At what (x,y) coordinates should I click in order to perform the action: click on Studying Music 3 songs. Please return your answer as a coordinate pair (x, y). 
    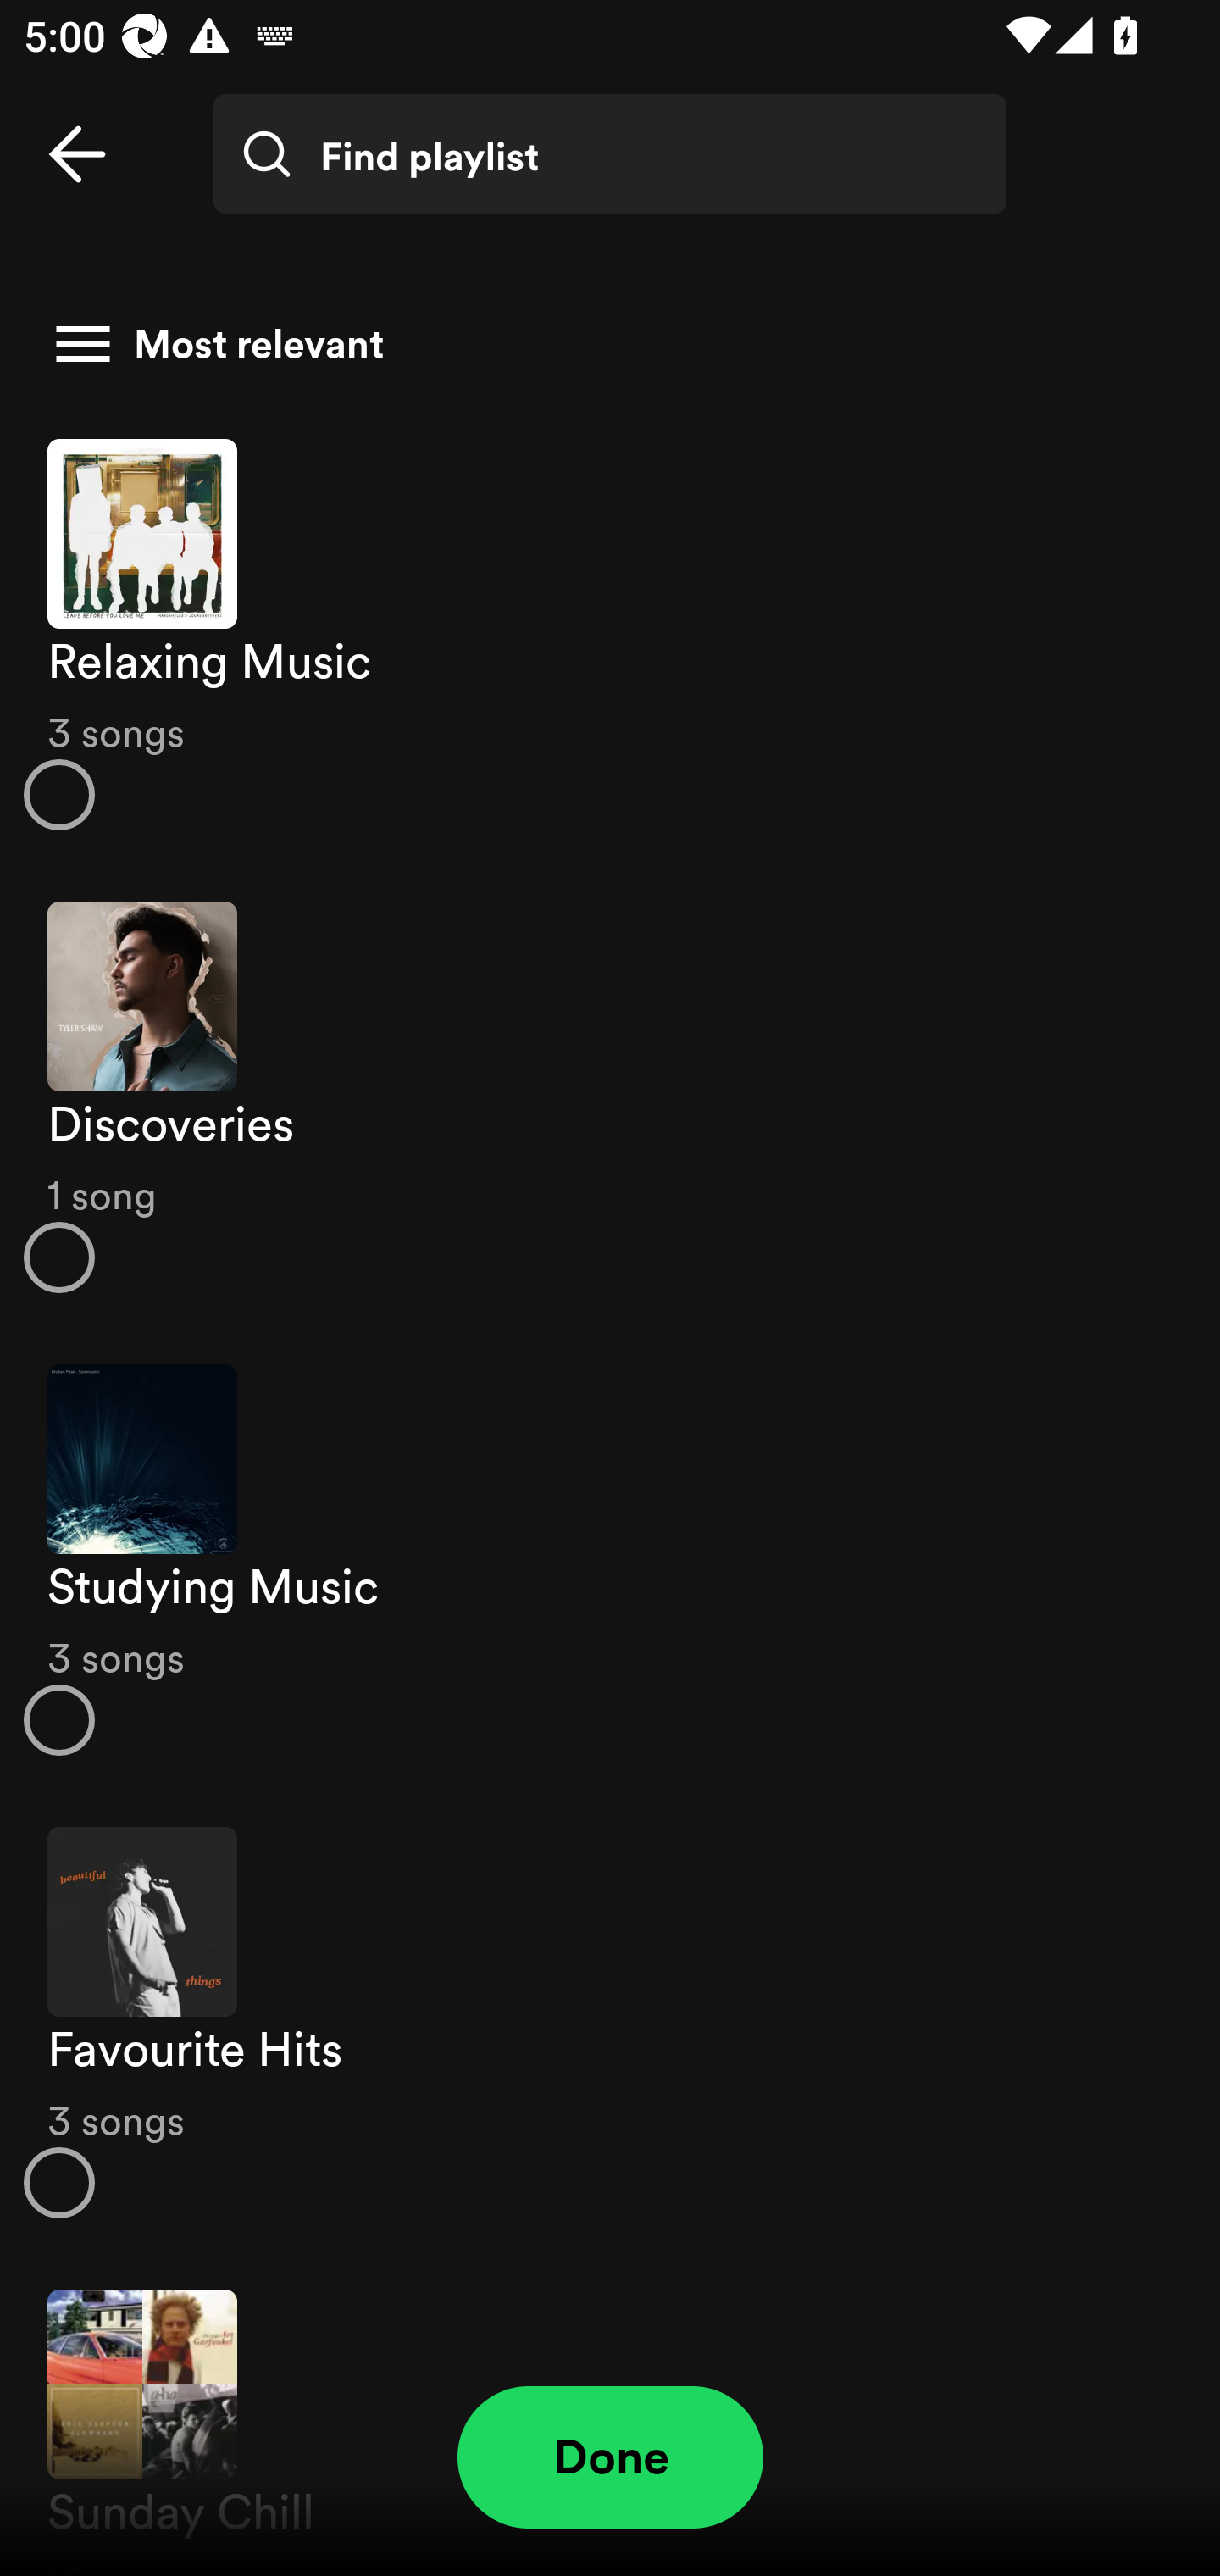
    Looking at the image, I should click on (610, 1559).